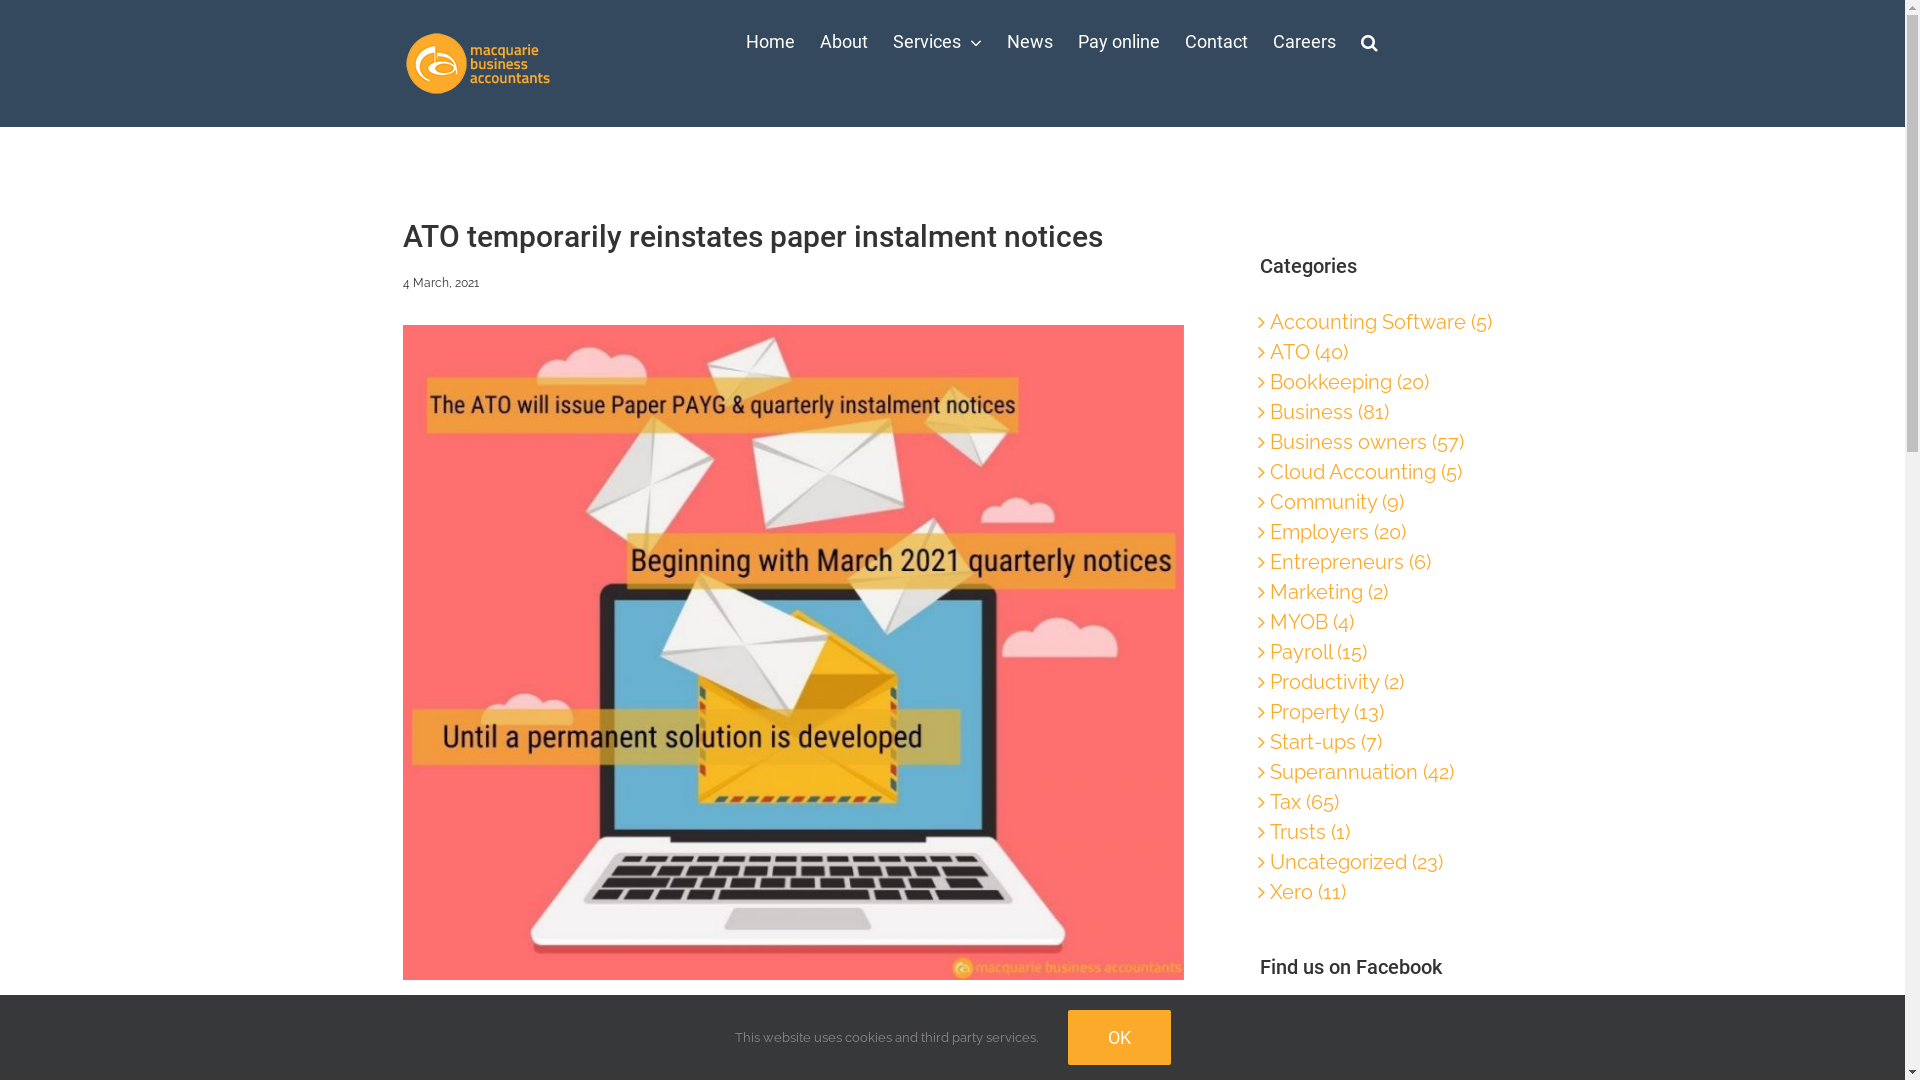  I want to click on Tax (65), so click(1382, 802).